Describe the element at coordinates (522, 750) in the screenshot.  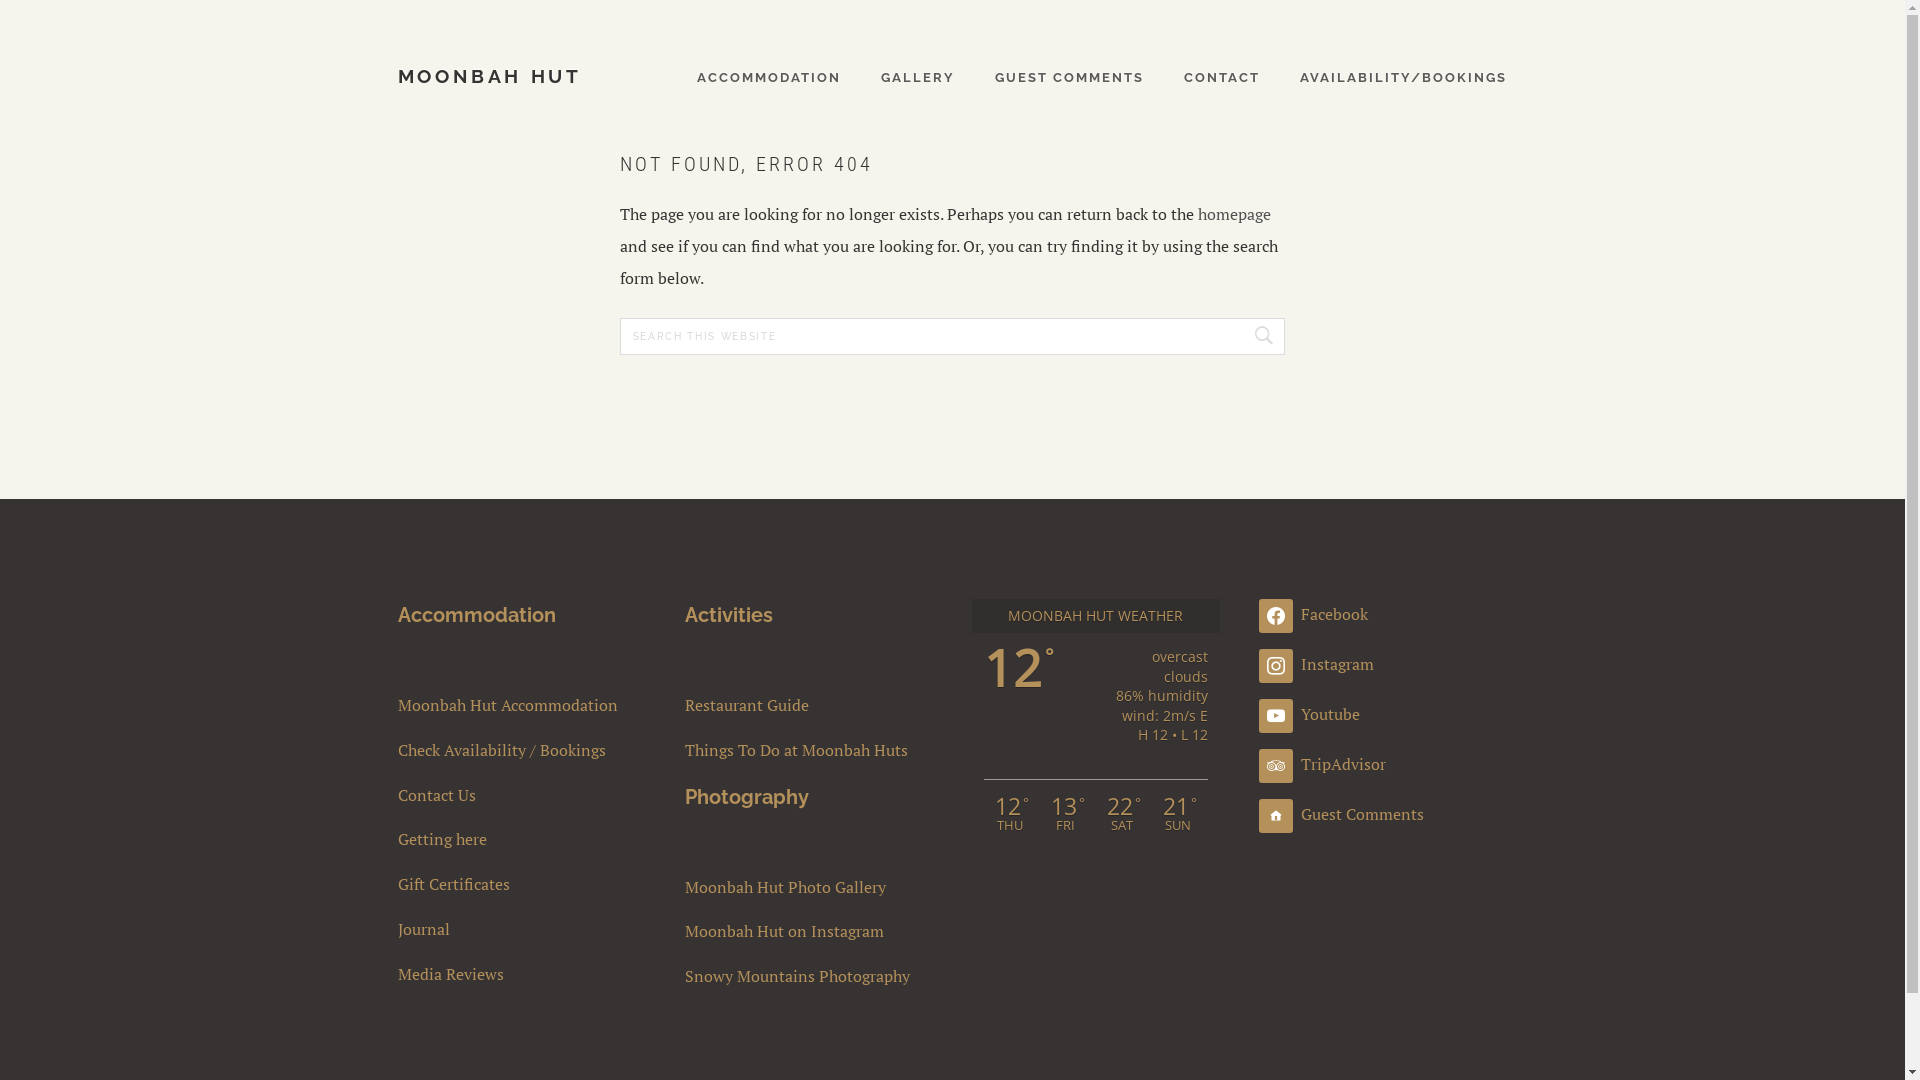
I see `Check Availability / Bookings` at that location.